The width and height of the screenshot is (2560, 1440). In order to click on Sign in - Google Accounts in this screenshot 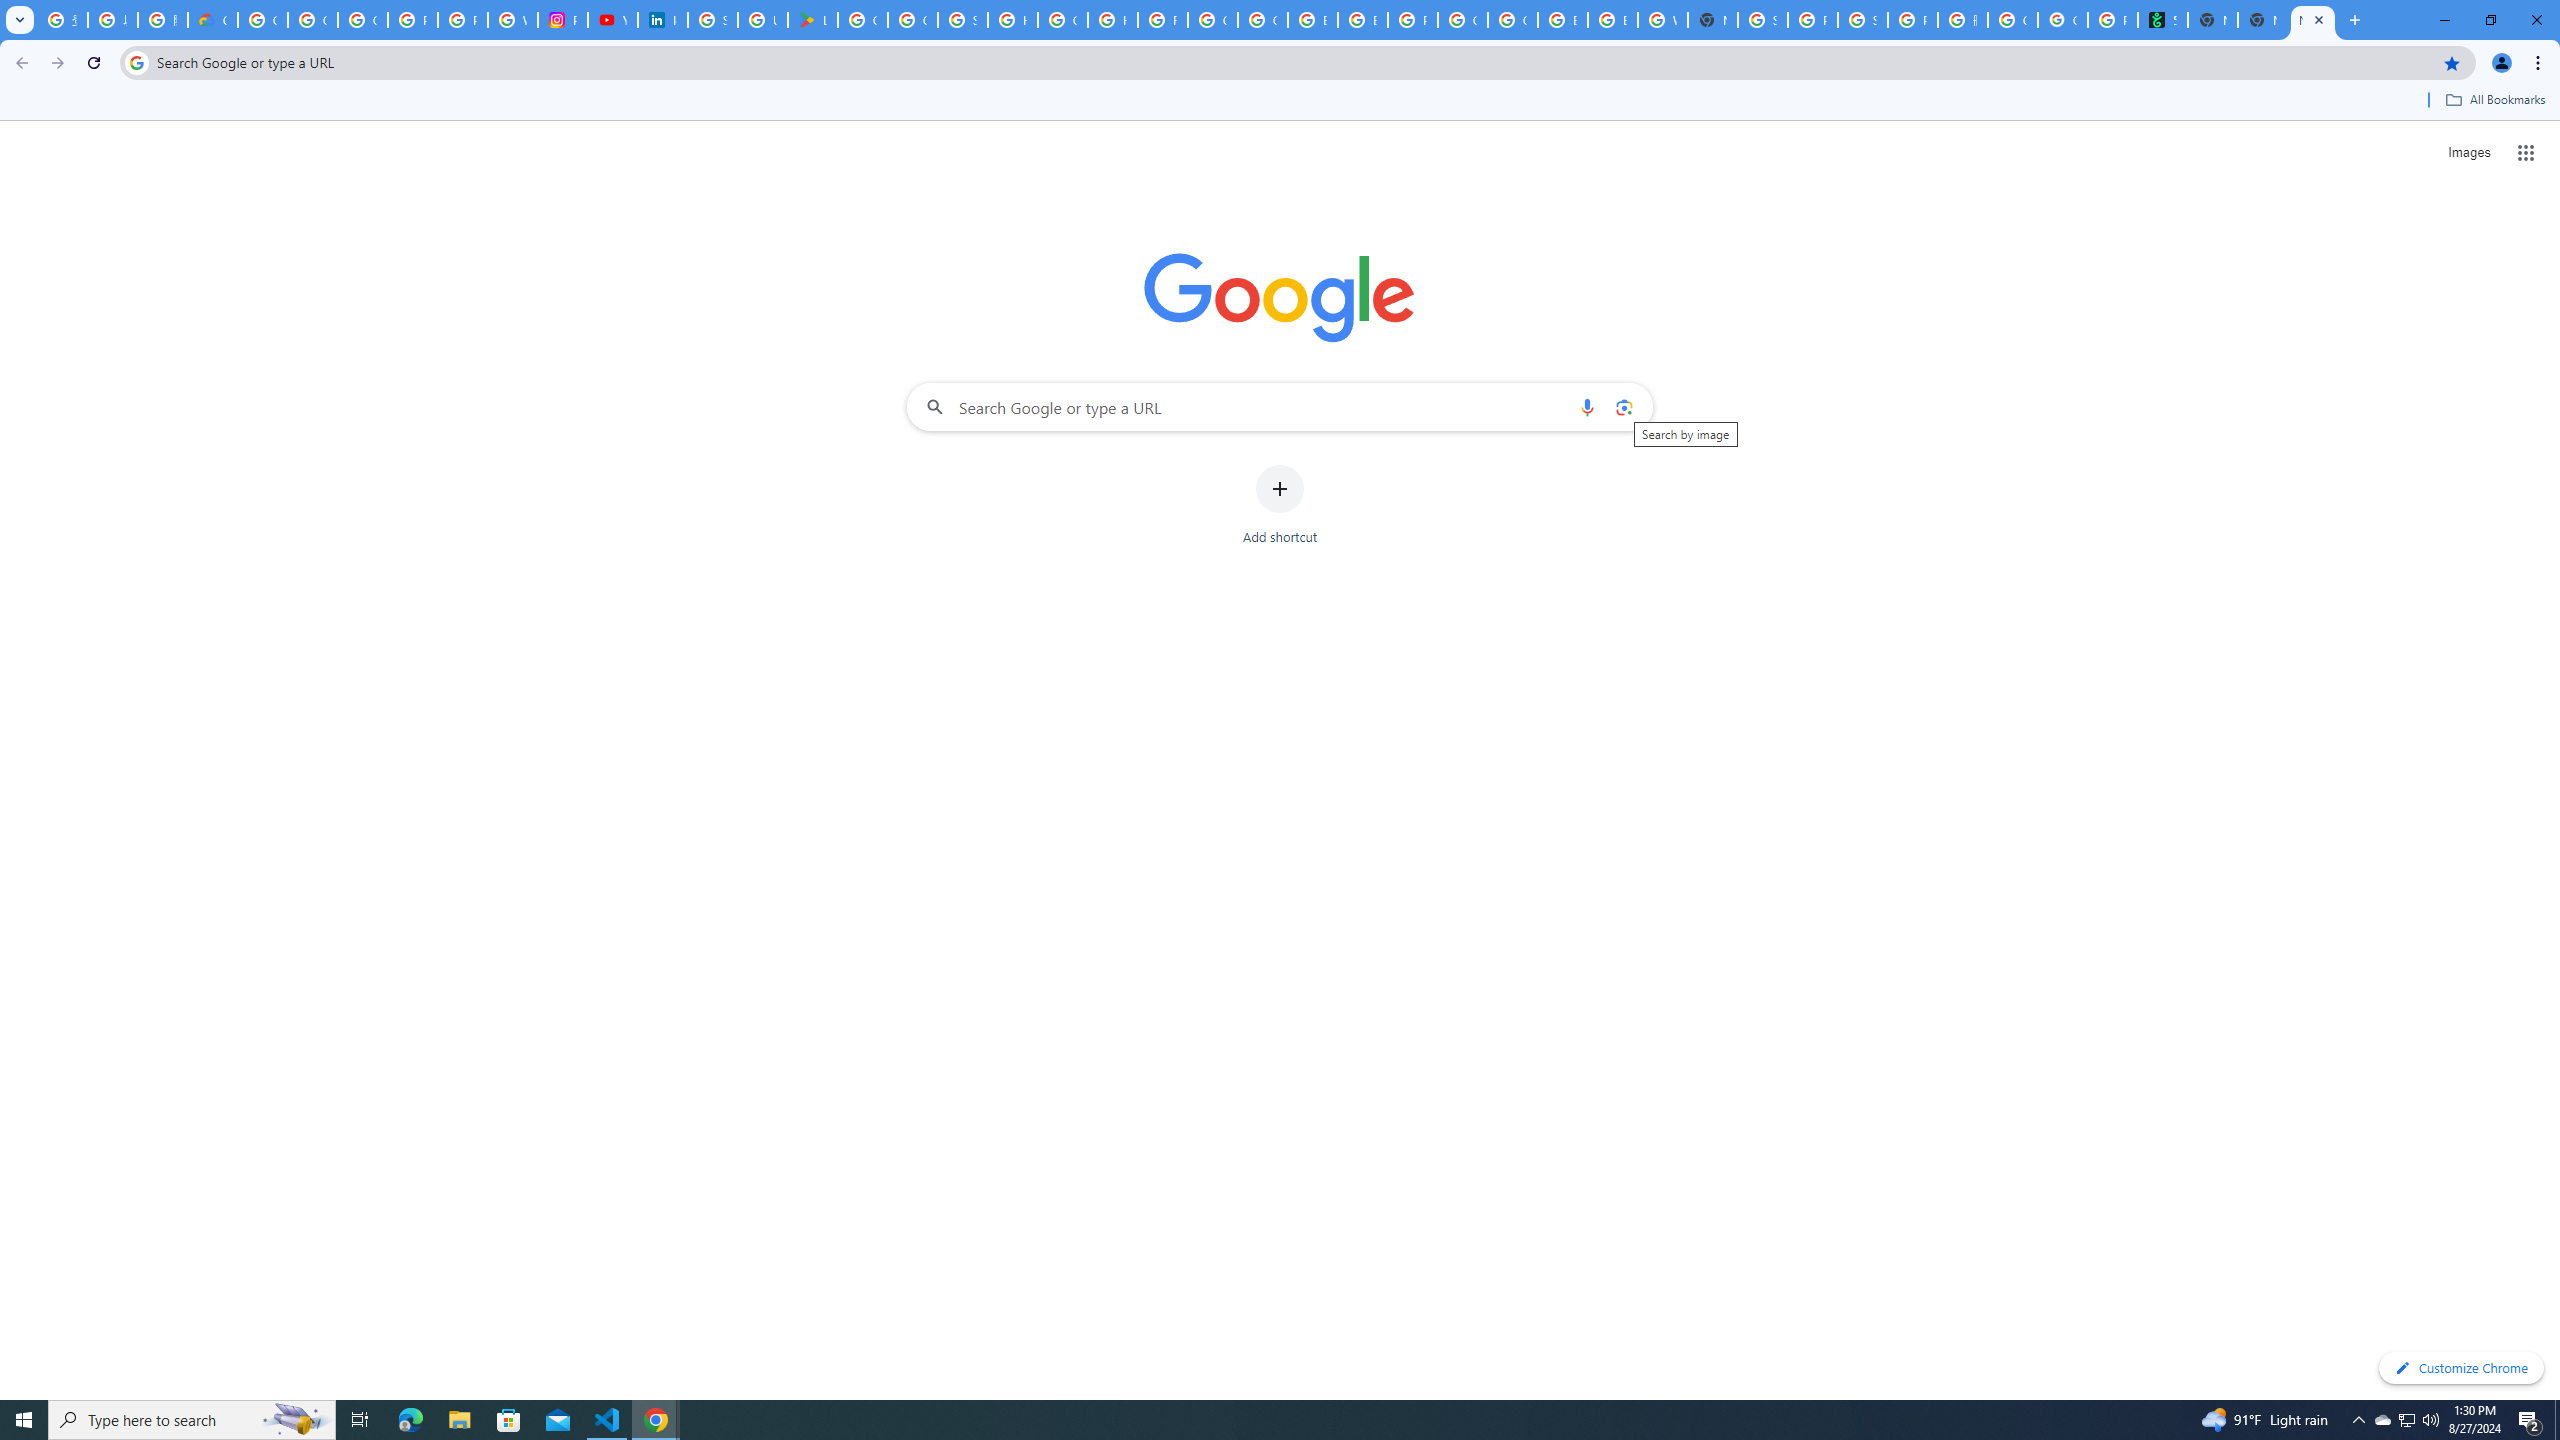, I will do `click(712, 20)`.